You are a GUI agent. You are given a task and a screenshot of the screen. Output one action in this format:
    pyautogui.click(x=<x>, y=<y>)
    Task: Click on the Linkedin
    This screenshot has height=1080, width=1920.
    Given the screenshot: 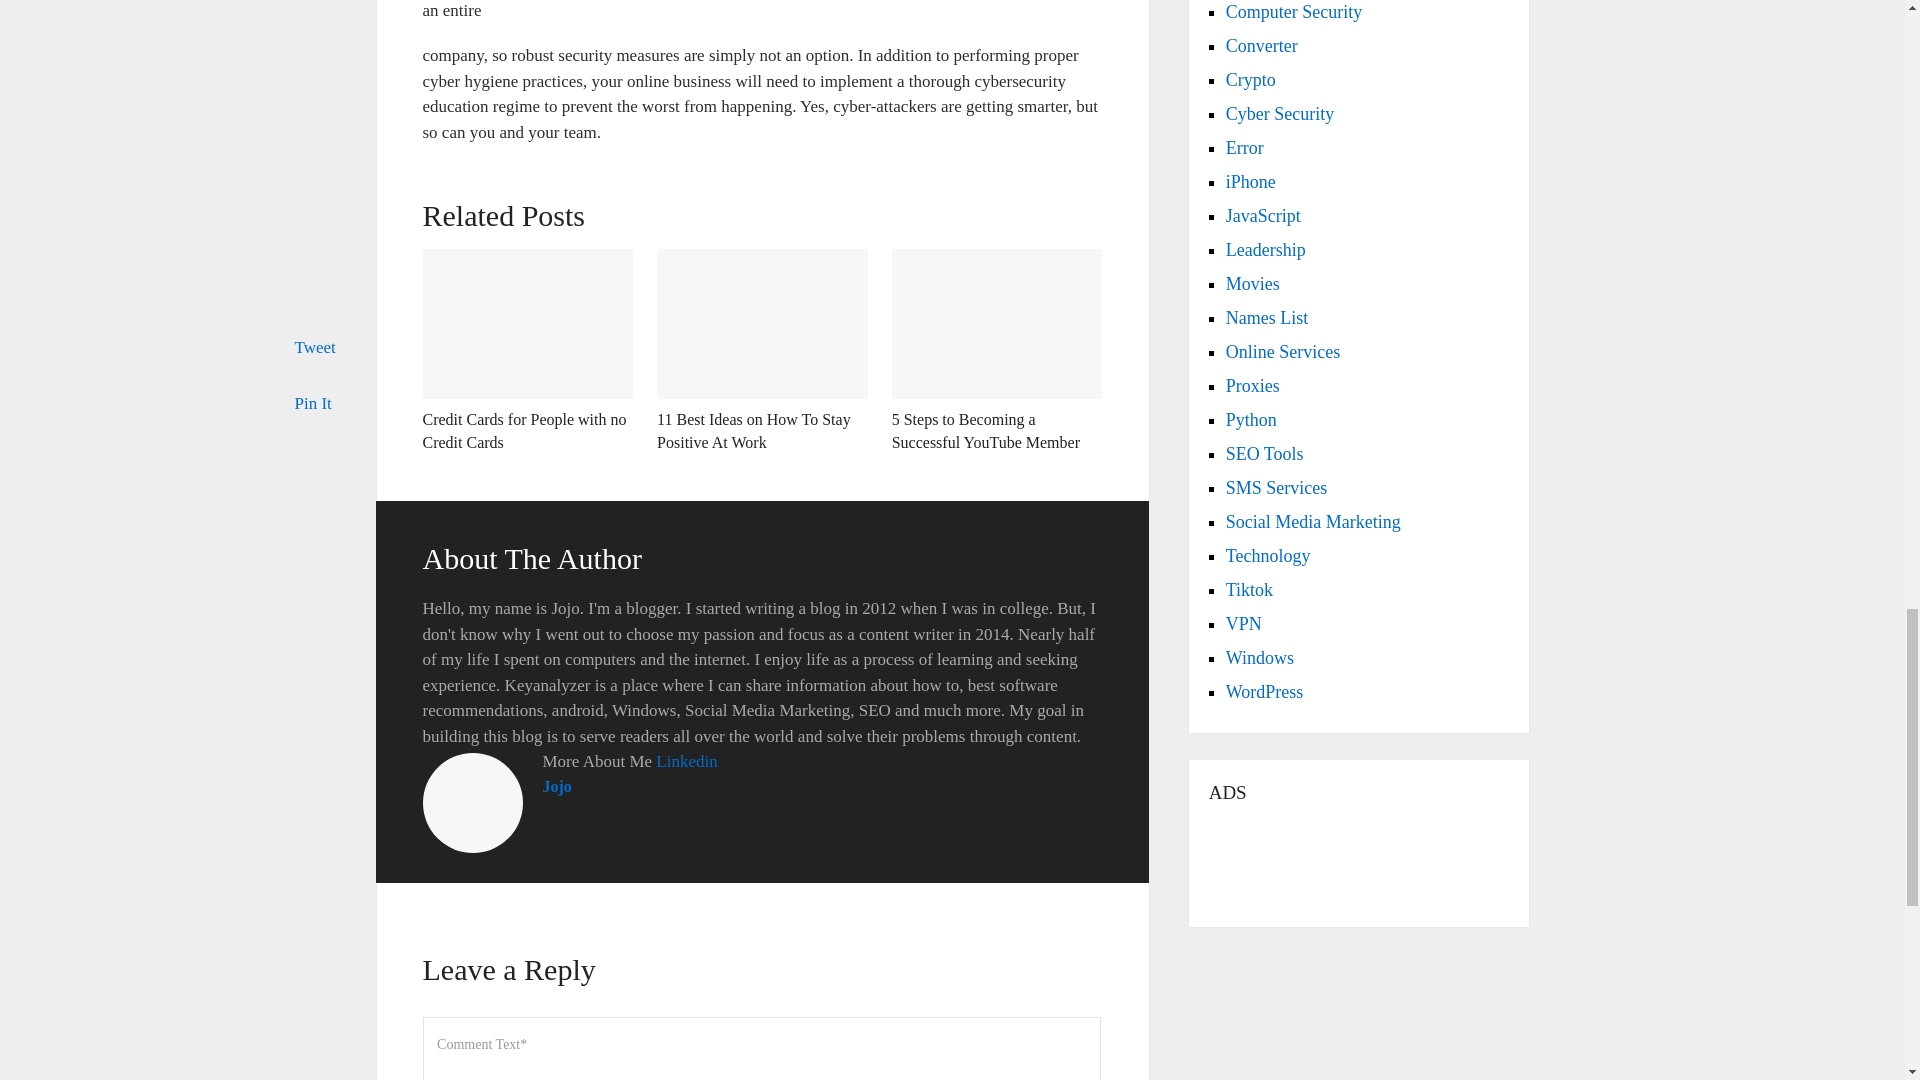 What is the action you would take?
    pyautogui.click(x=686, y=761)
    